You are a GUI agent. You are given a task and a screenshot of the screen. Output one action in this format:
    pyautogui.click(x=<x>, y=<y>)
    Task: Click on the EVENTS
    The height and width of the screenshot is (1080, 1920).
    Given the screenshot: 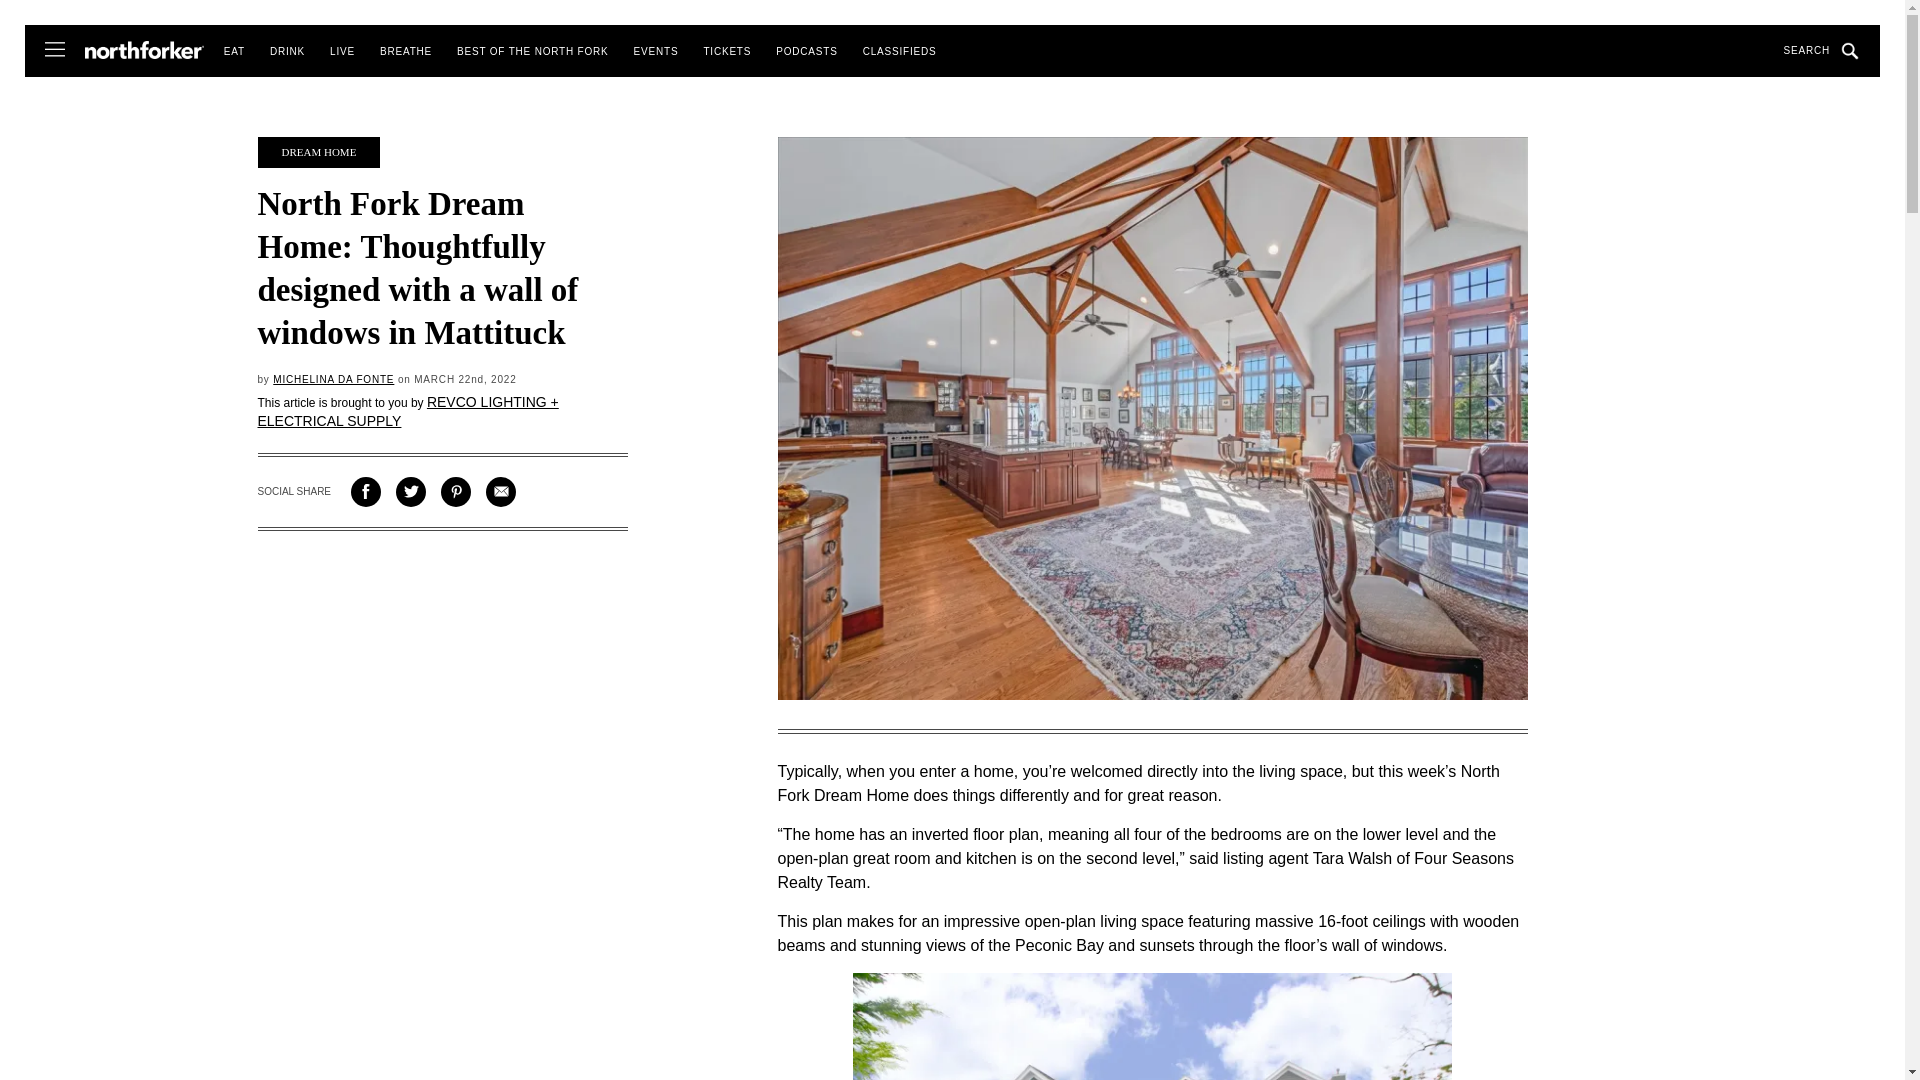 What is the action you would take?
    pyautogui.click(x=656, y=52)
    